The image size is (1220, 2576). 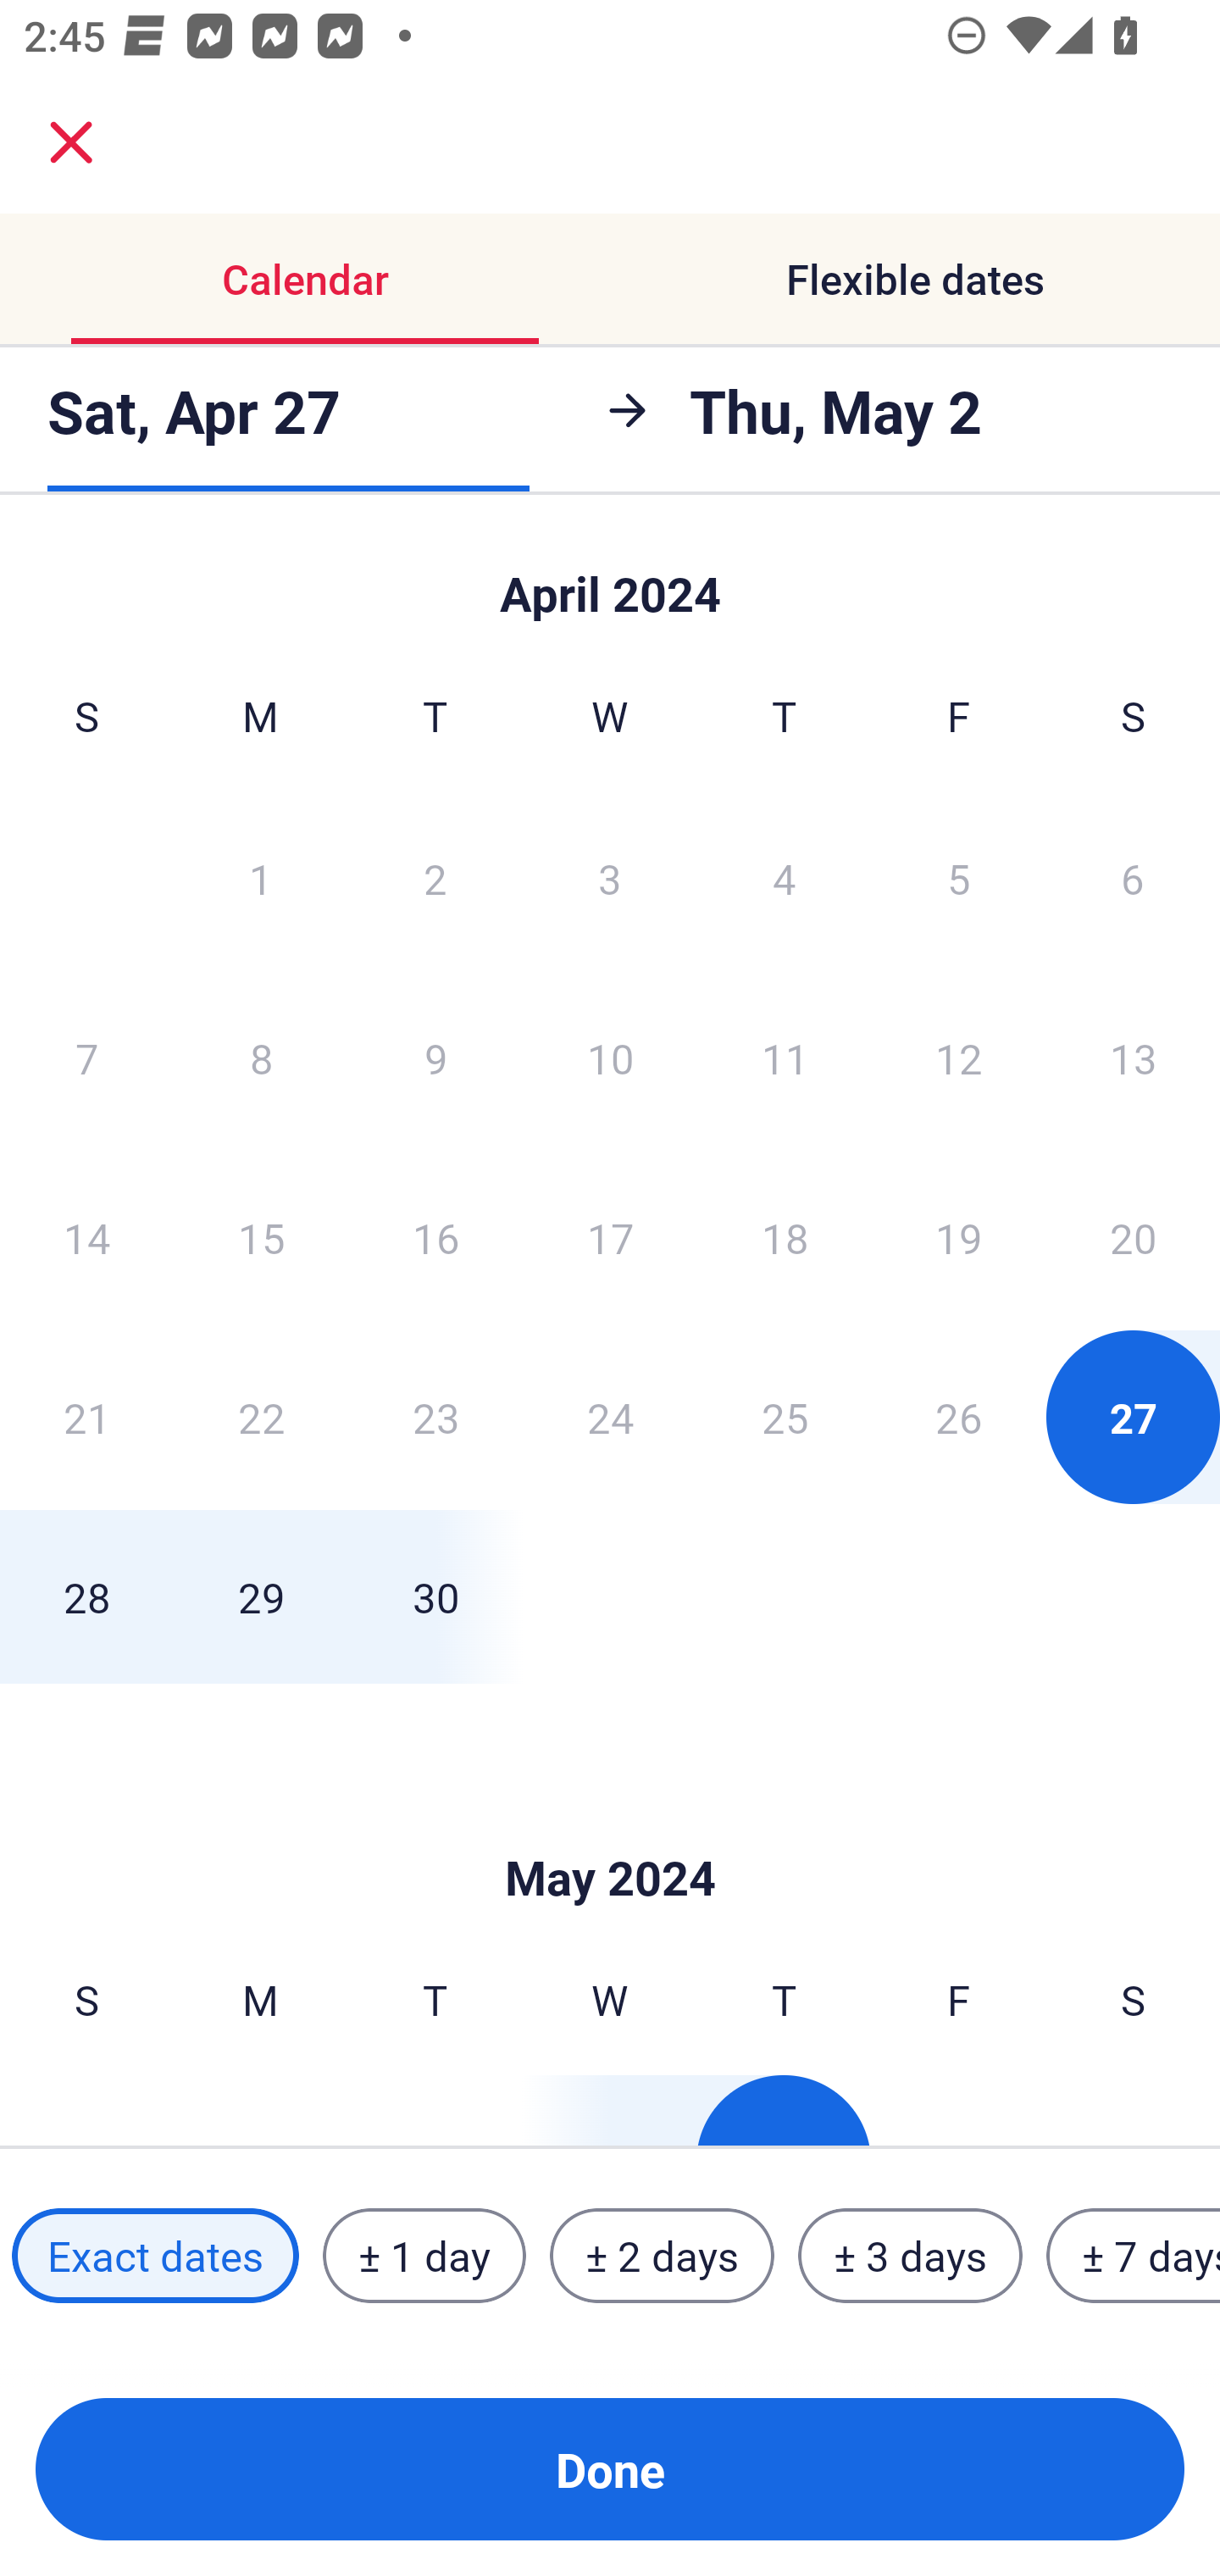 What do you see at coordinates (1134, 1237) in the screenshot?
I see `20 Saturday, April 20, 2024` at bounding box center [1134, 1237].